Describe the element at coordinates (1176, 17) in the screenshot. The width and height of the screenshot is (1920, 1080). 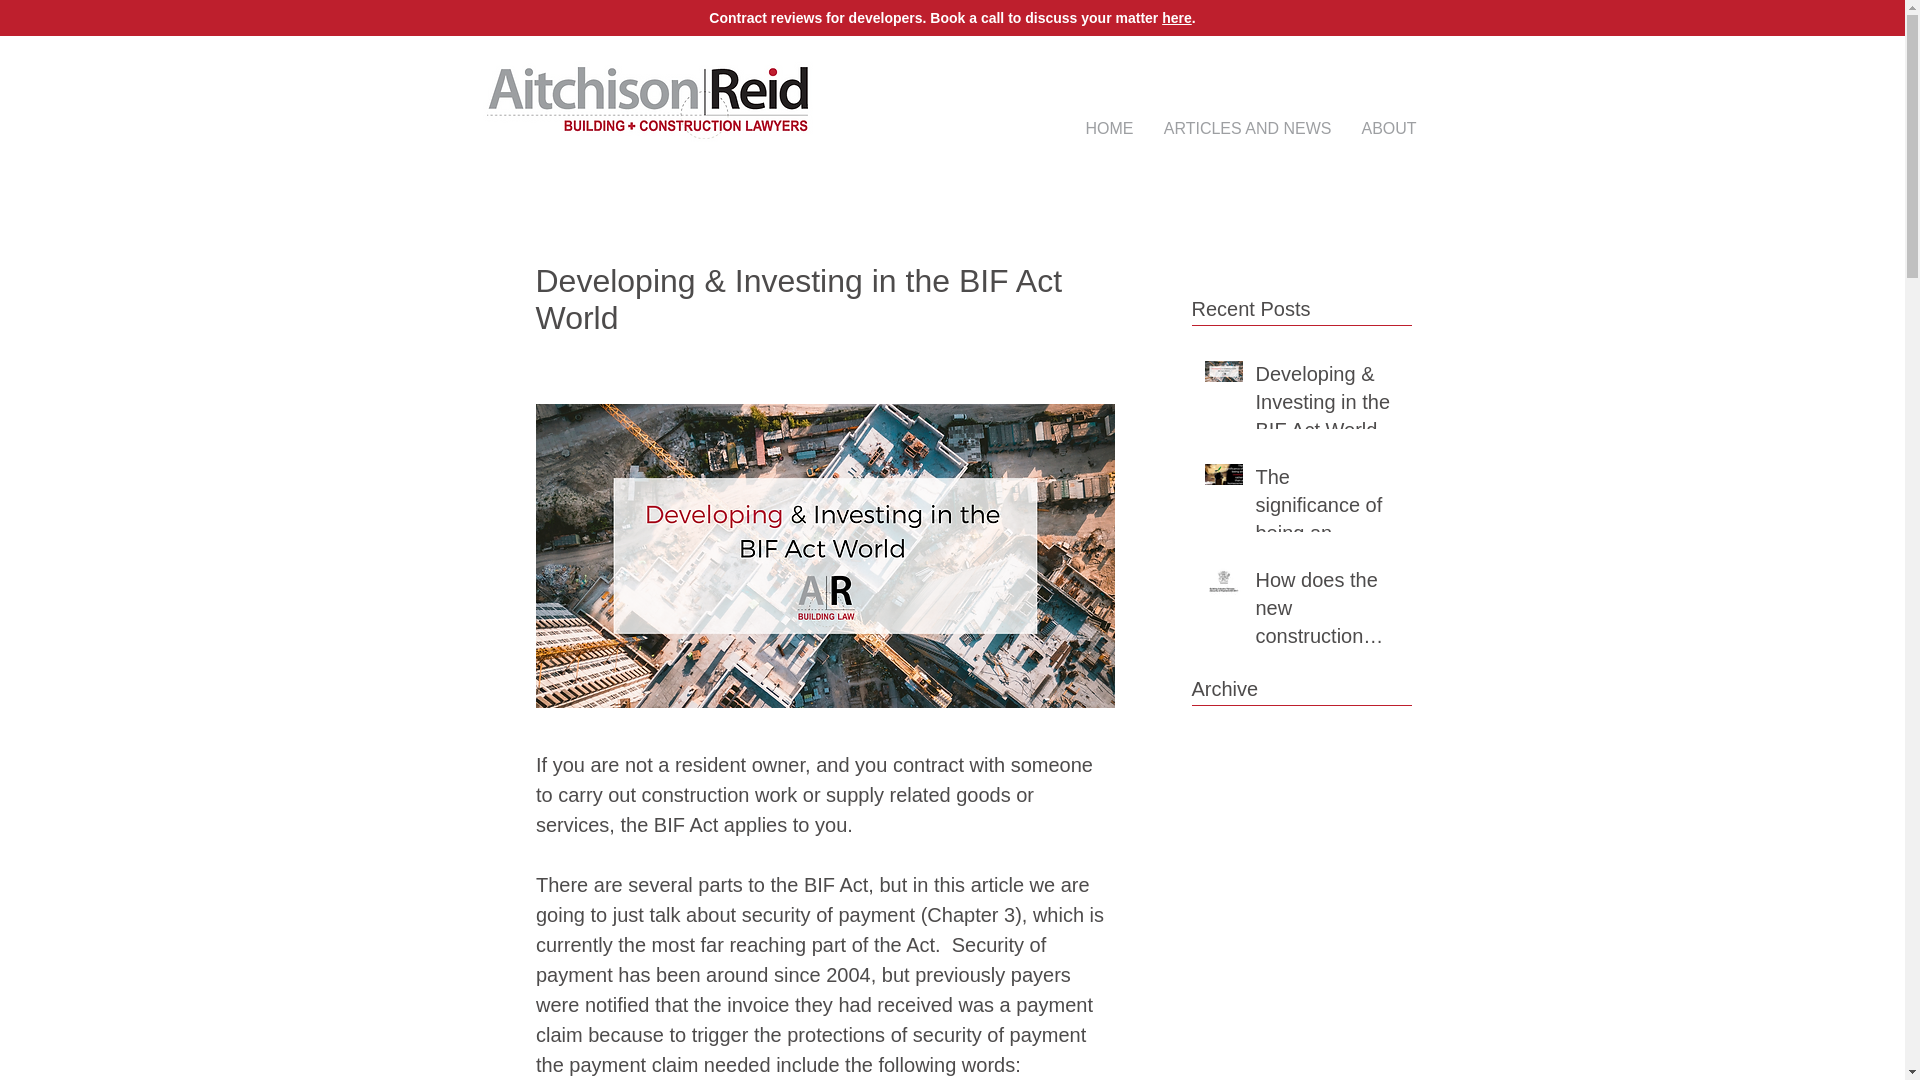
I see `here` at that location.